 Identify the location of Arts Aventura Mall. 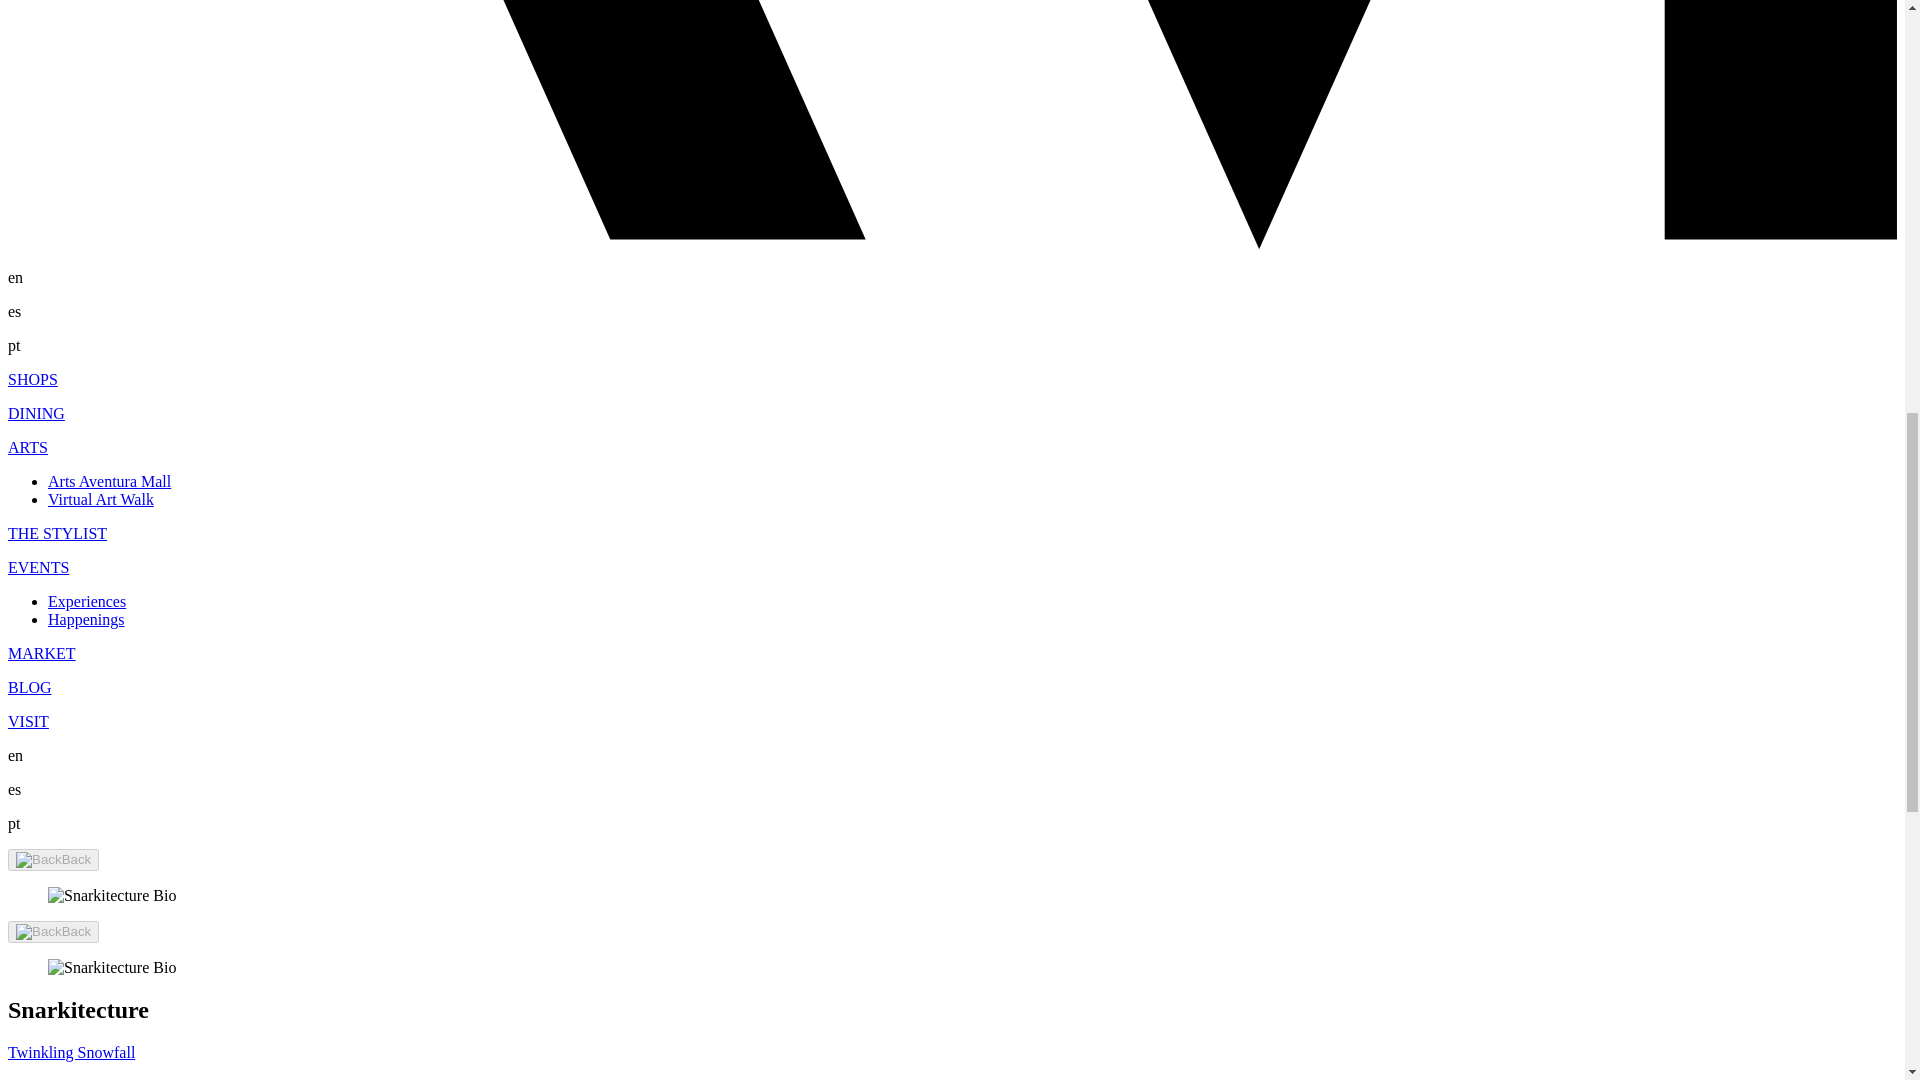
(109, 482).